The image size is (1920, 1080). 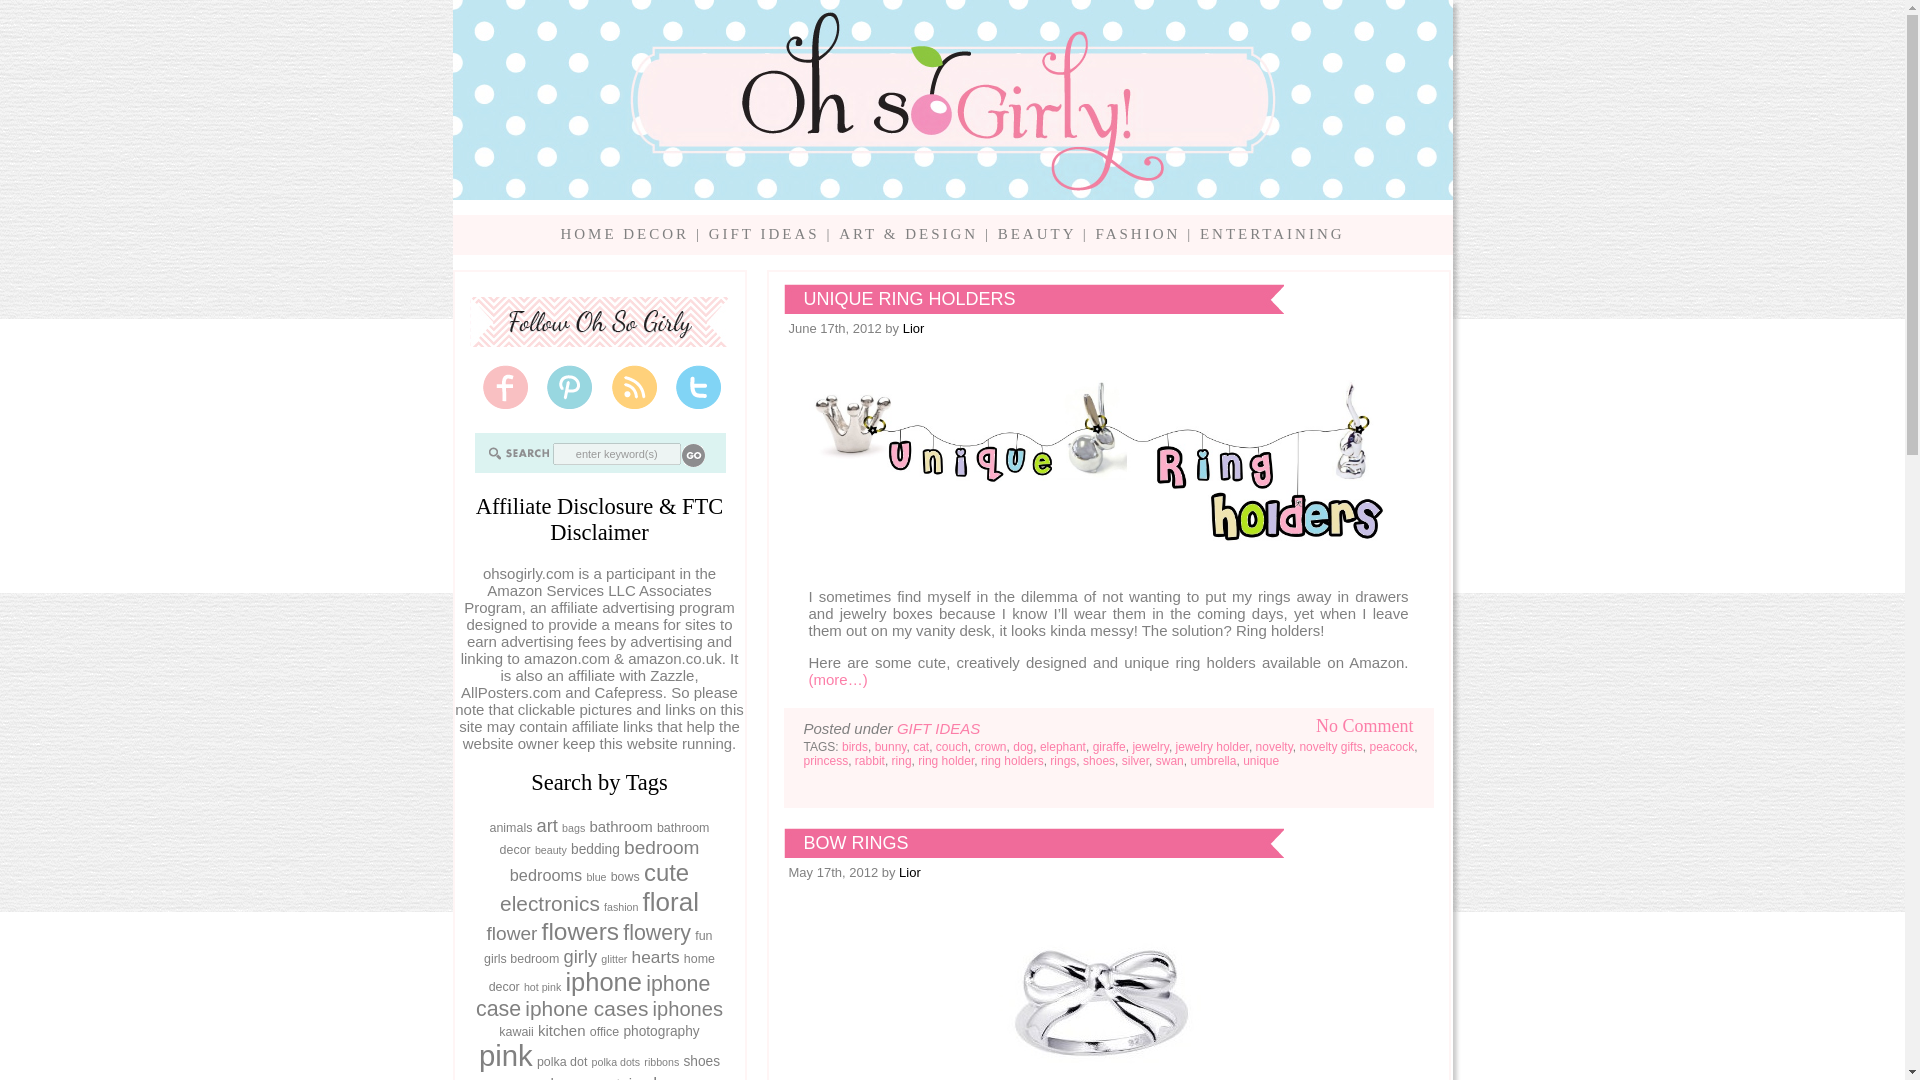 What do you see at coordinates (688, 1008) in the screenshot?
I see `iphones` at bounding box center [688, 1008].